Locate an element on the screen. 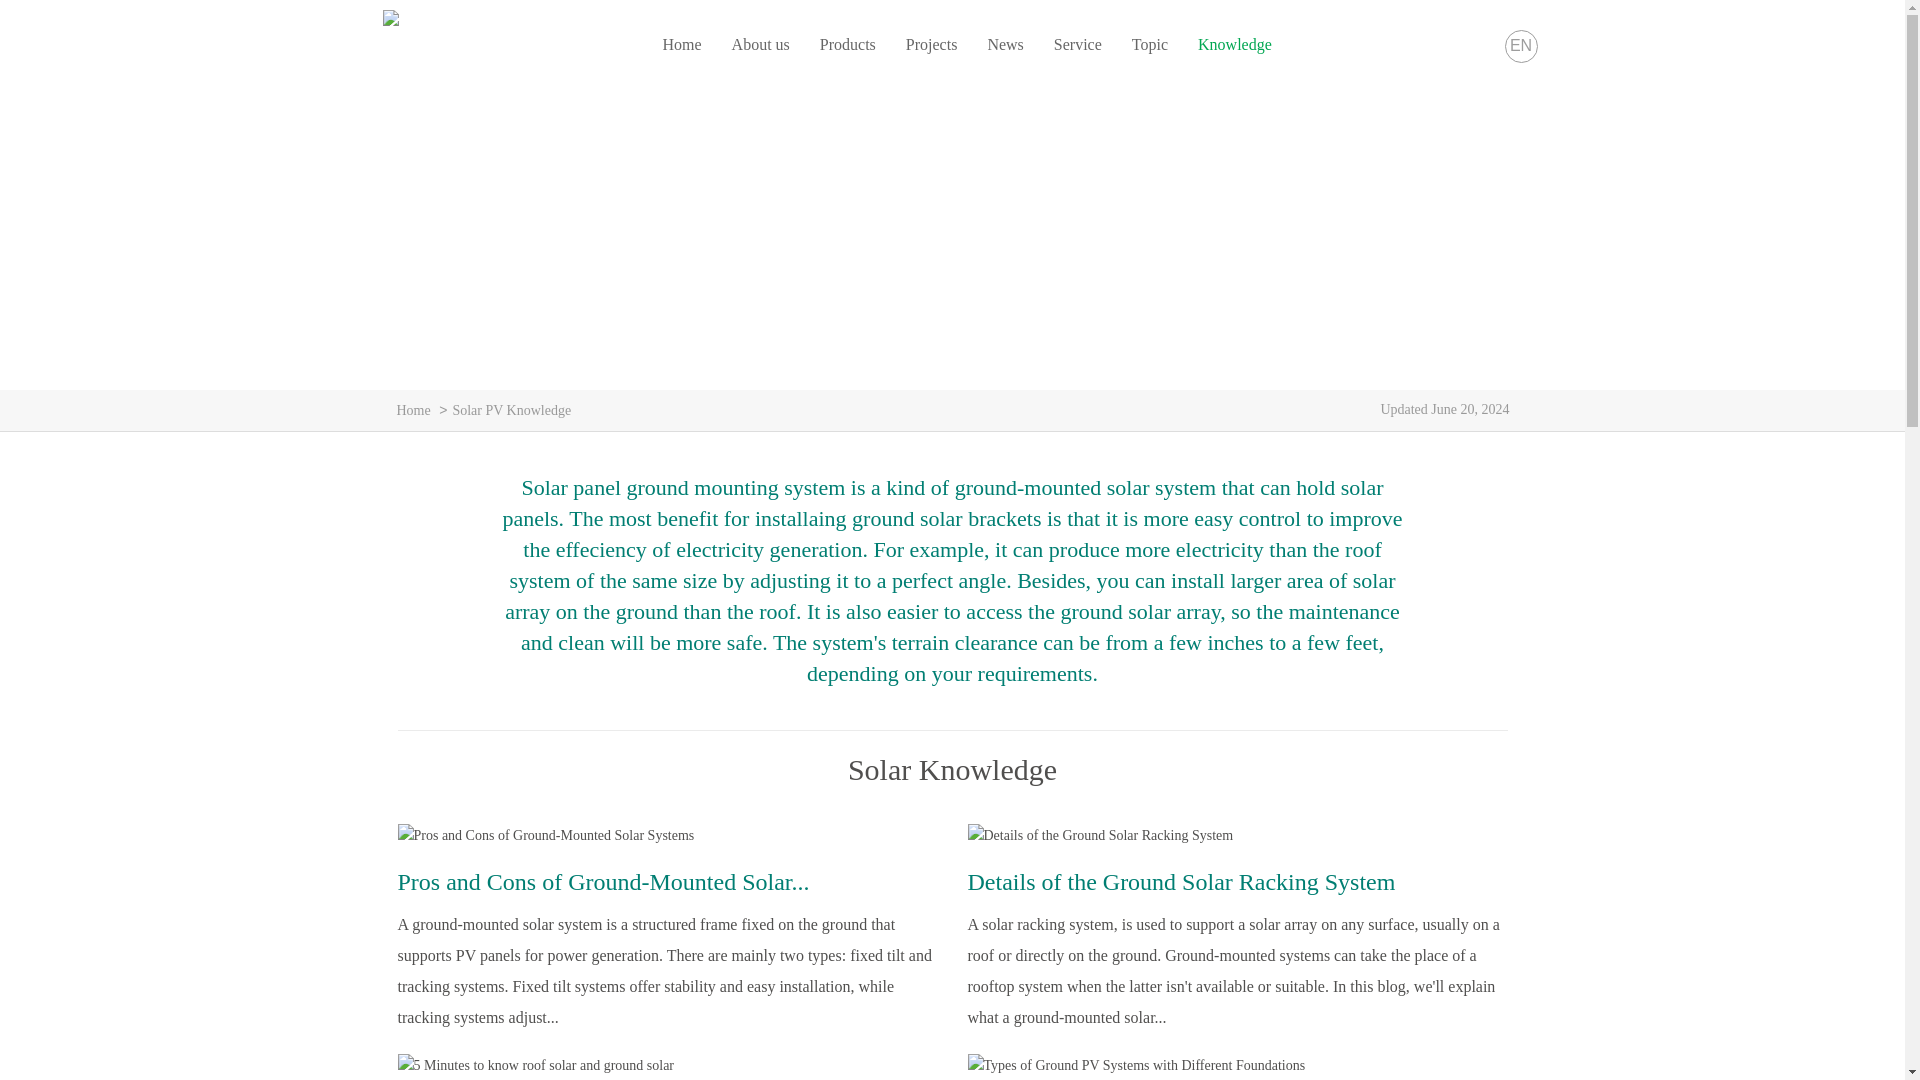 This screenshot has width=1920, height=1080. About us is located at coordinates (760, 44).